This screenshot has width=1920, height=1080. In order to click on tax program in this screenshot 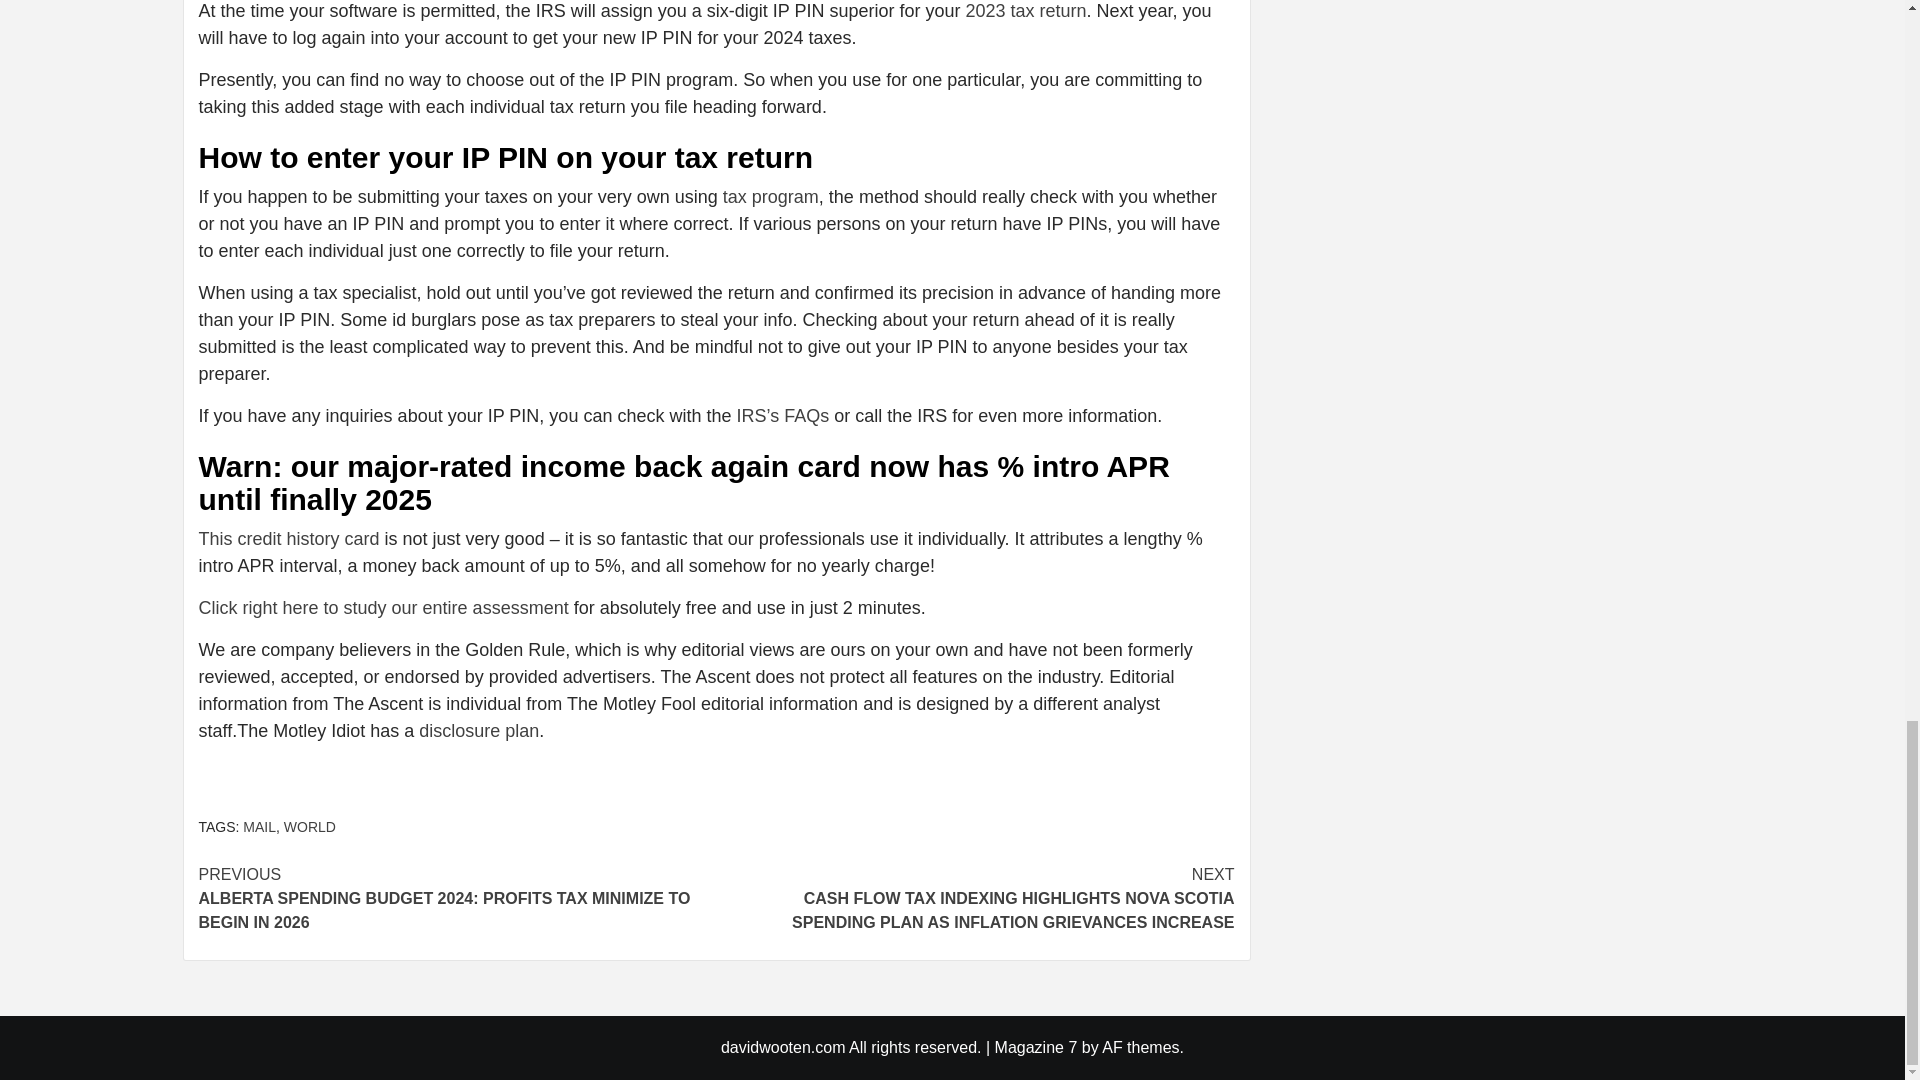, I will do `click(771, 196)`.